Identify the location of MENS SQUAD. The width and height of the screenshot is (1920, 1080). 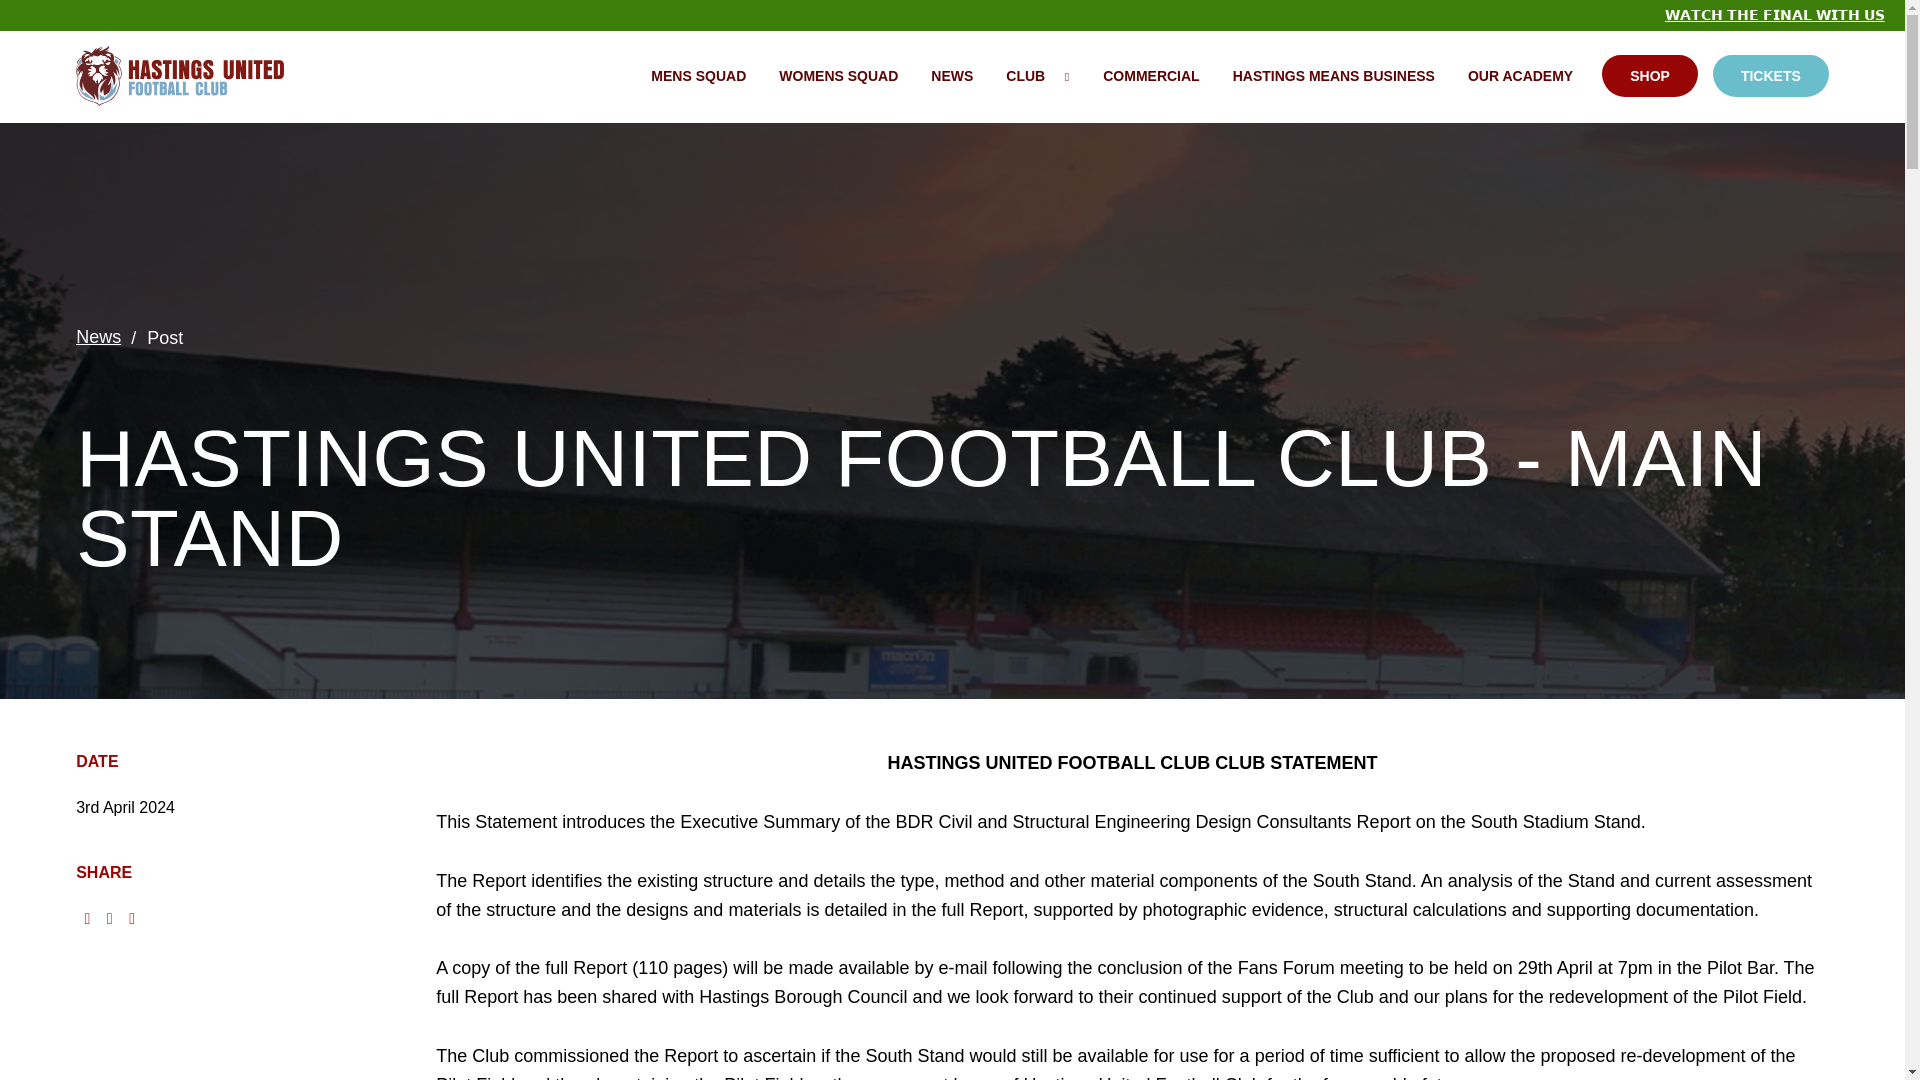
(698, 76).